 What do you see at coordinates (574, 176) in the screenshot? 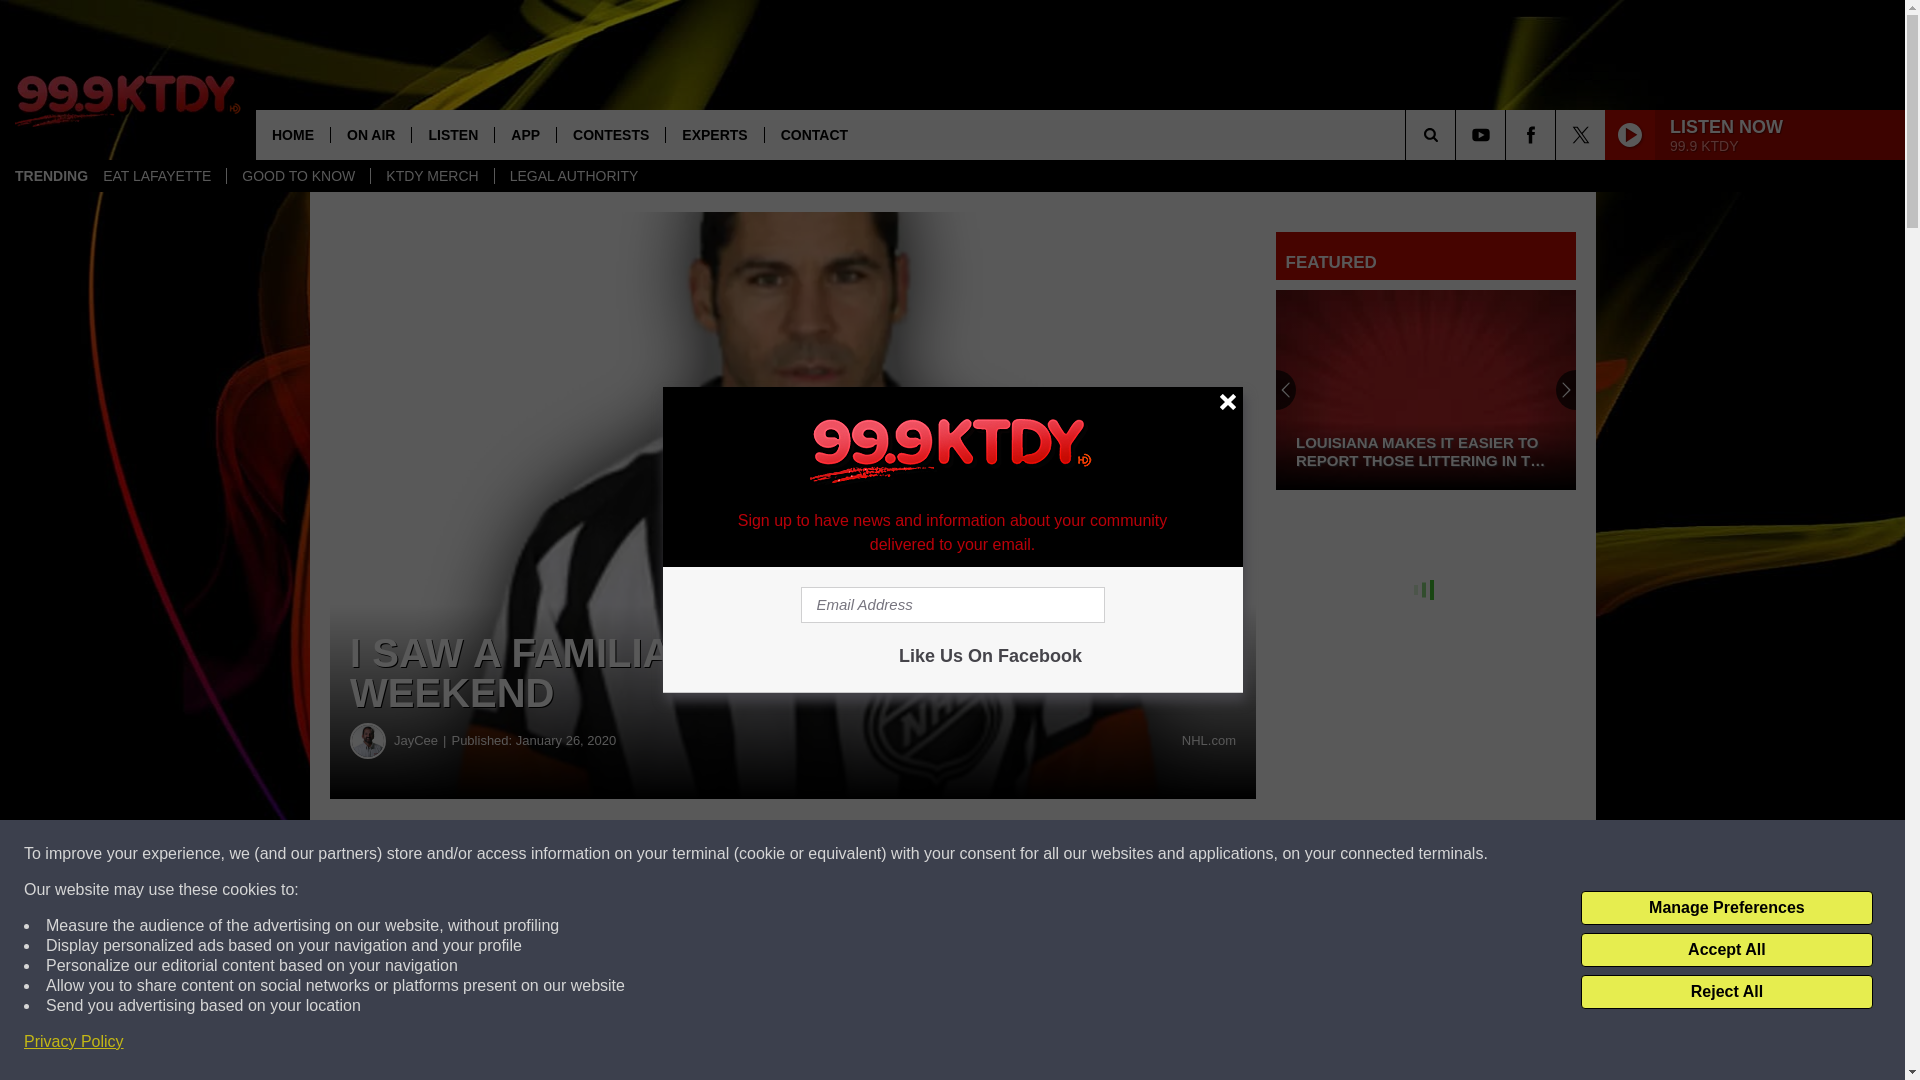
I see `LEGAL AUTHORITY` at bounding box center [574, 176].